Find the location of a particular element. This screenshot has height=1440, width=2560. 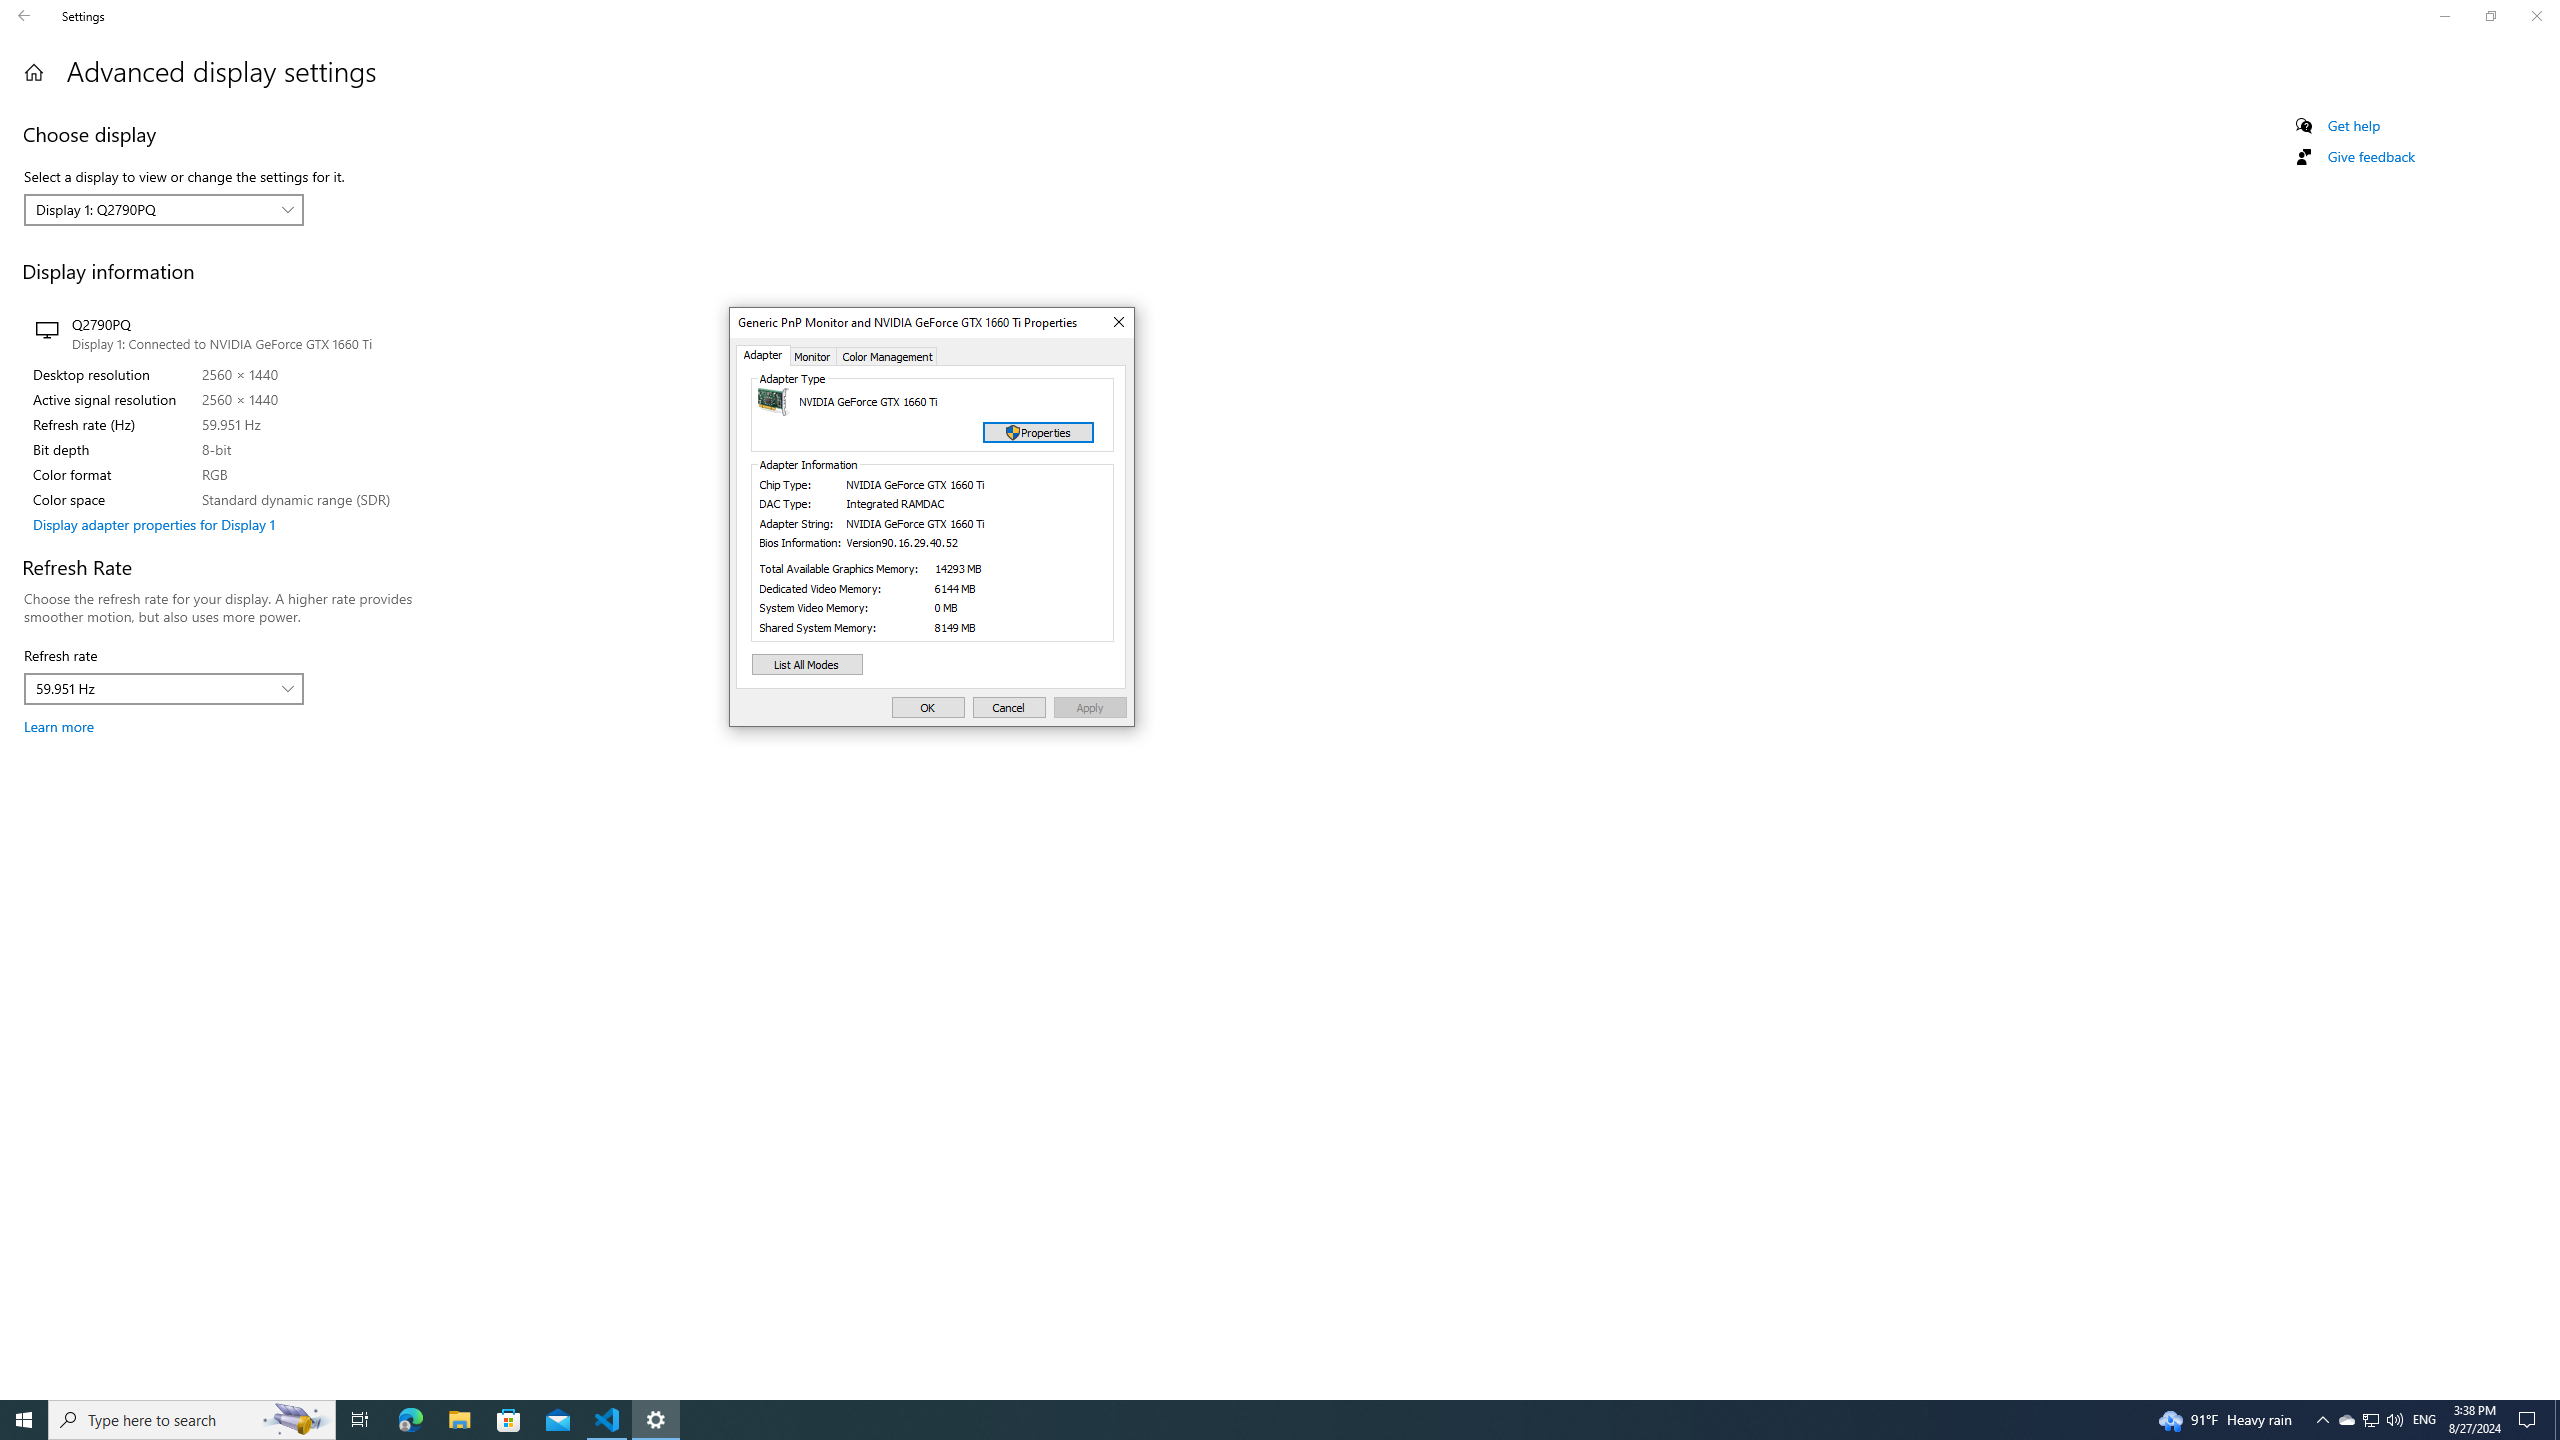

Running applications is located at coordinates (1242, 1420).